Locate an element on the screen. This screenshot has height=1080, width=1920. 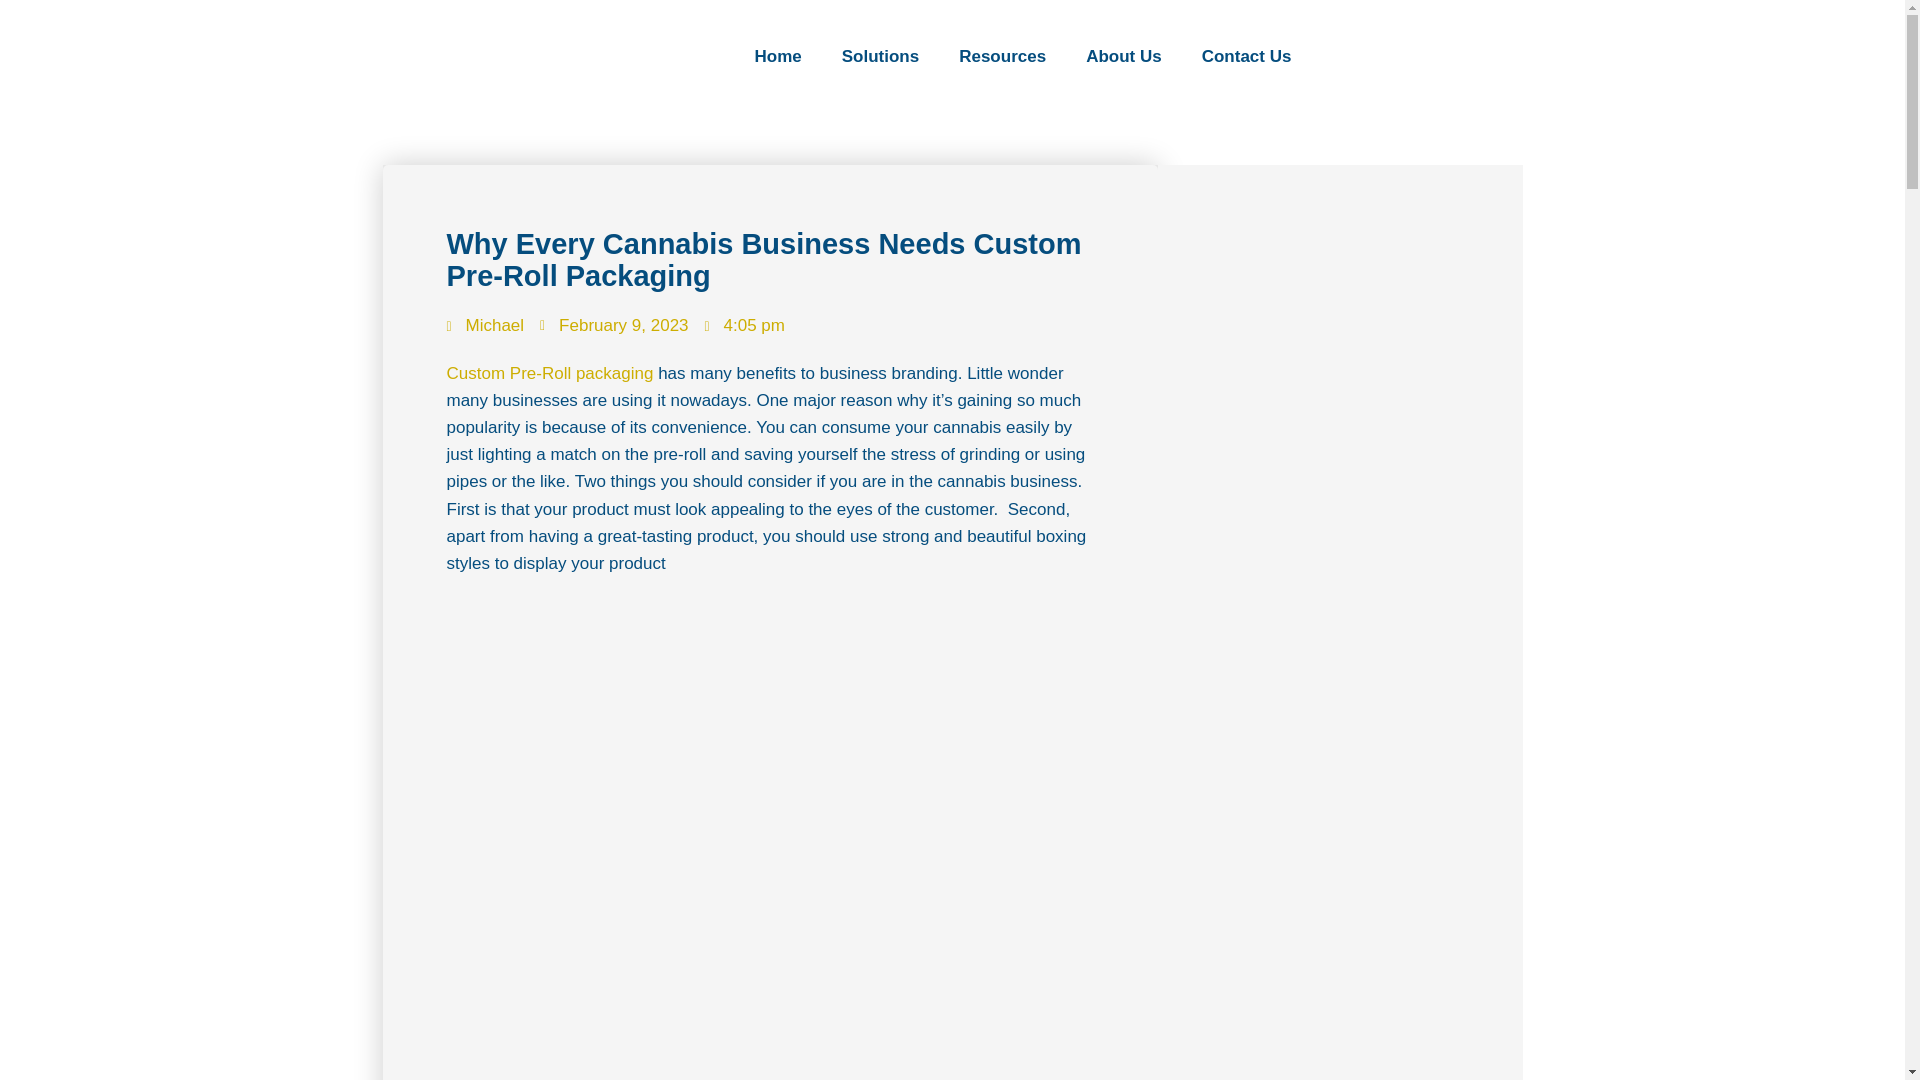
About Us is located at coordinates (1124, 56).